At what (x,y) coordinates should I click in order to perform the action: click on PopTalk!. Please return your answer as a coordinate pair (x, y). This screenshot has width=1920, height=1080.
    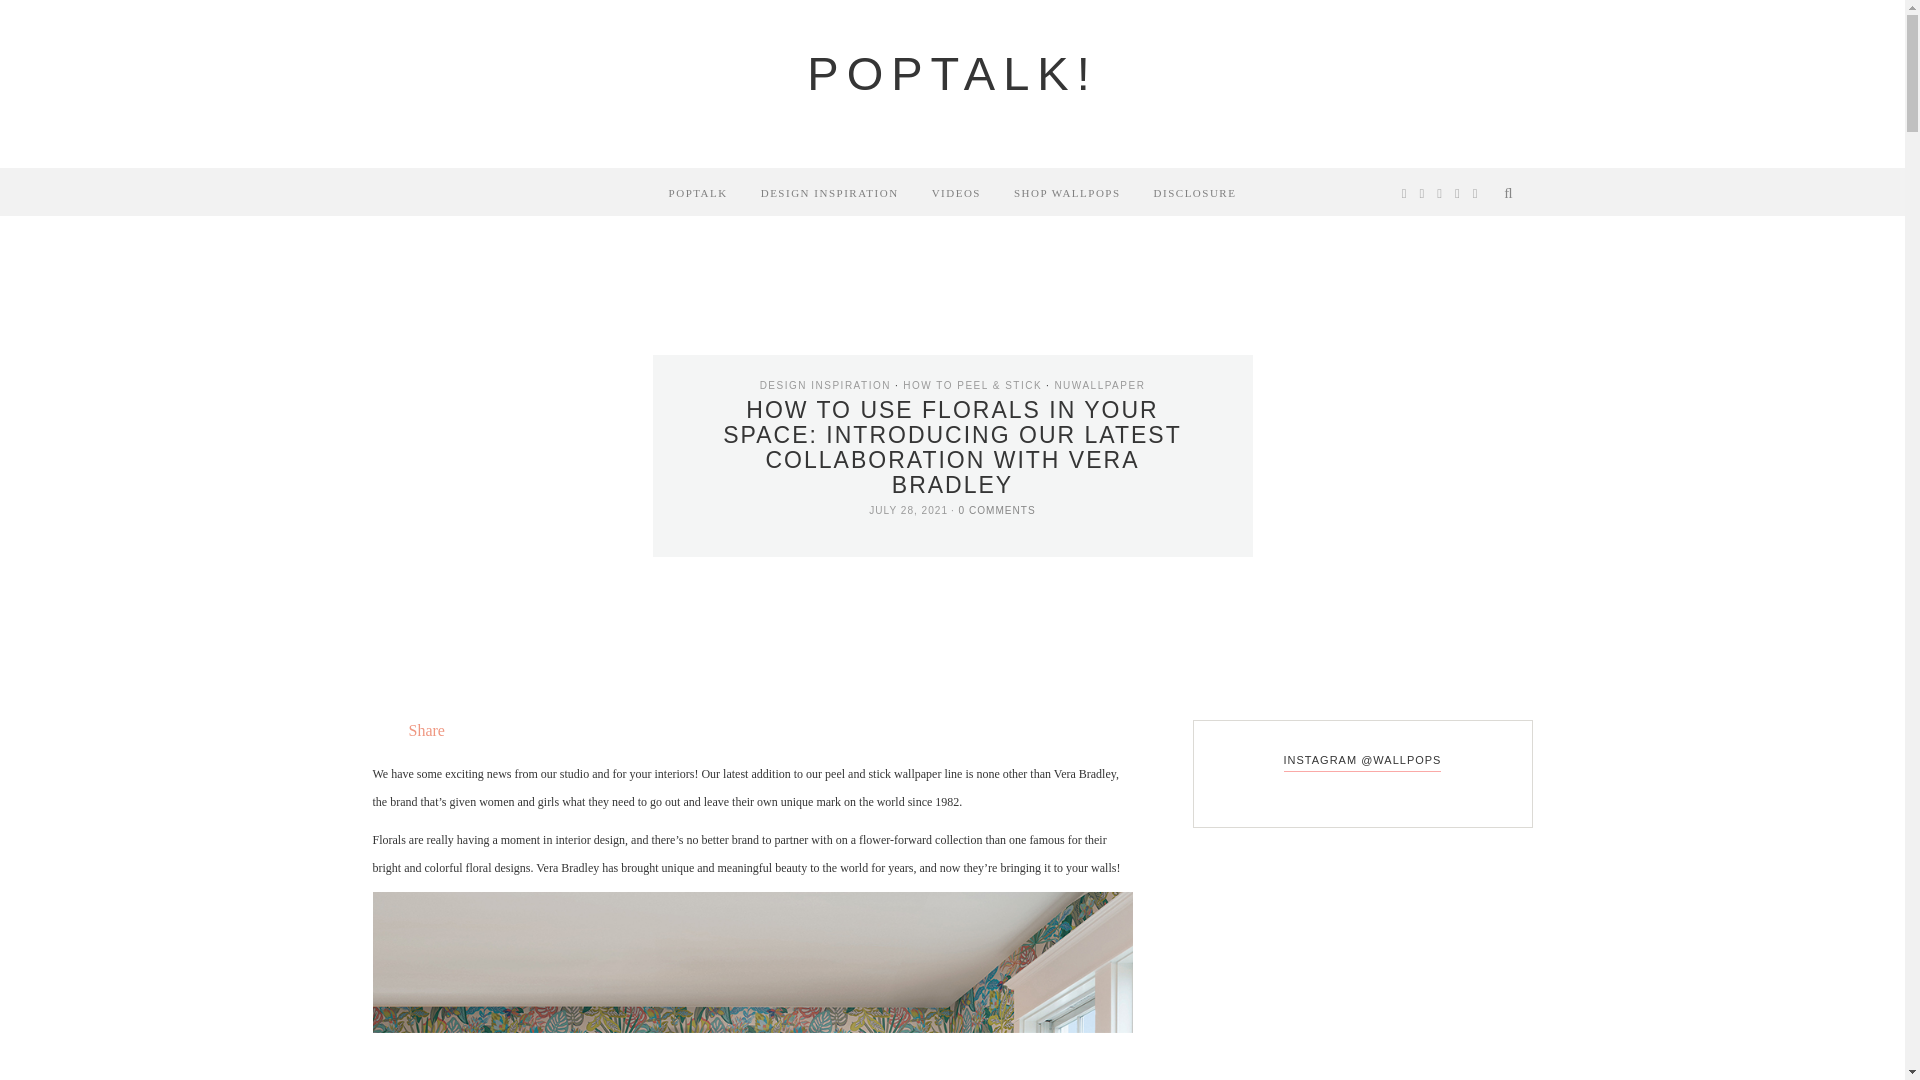
    Looking at the image, I should click on (951, 74).